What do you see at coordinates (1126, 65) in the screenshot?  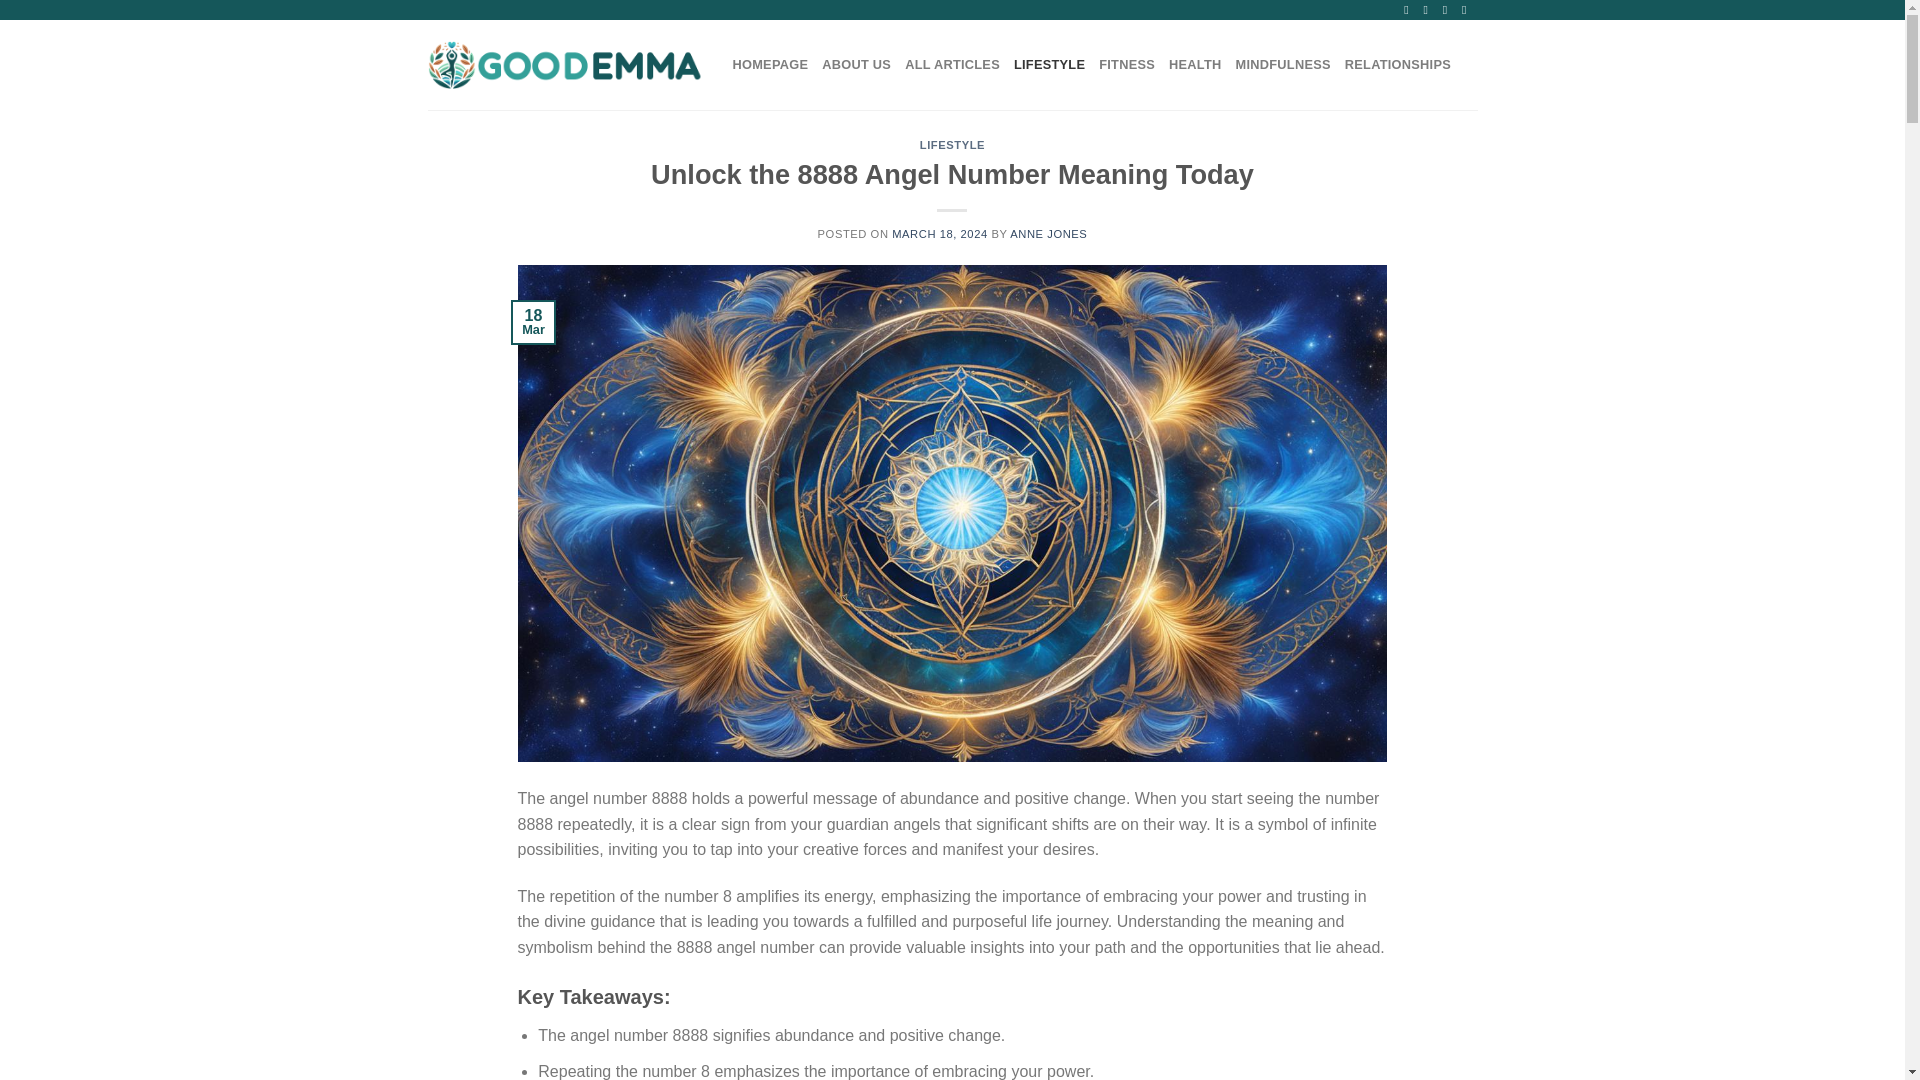 I see `FITNESS` at bounding box center [1126, 65].